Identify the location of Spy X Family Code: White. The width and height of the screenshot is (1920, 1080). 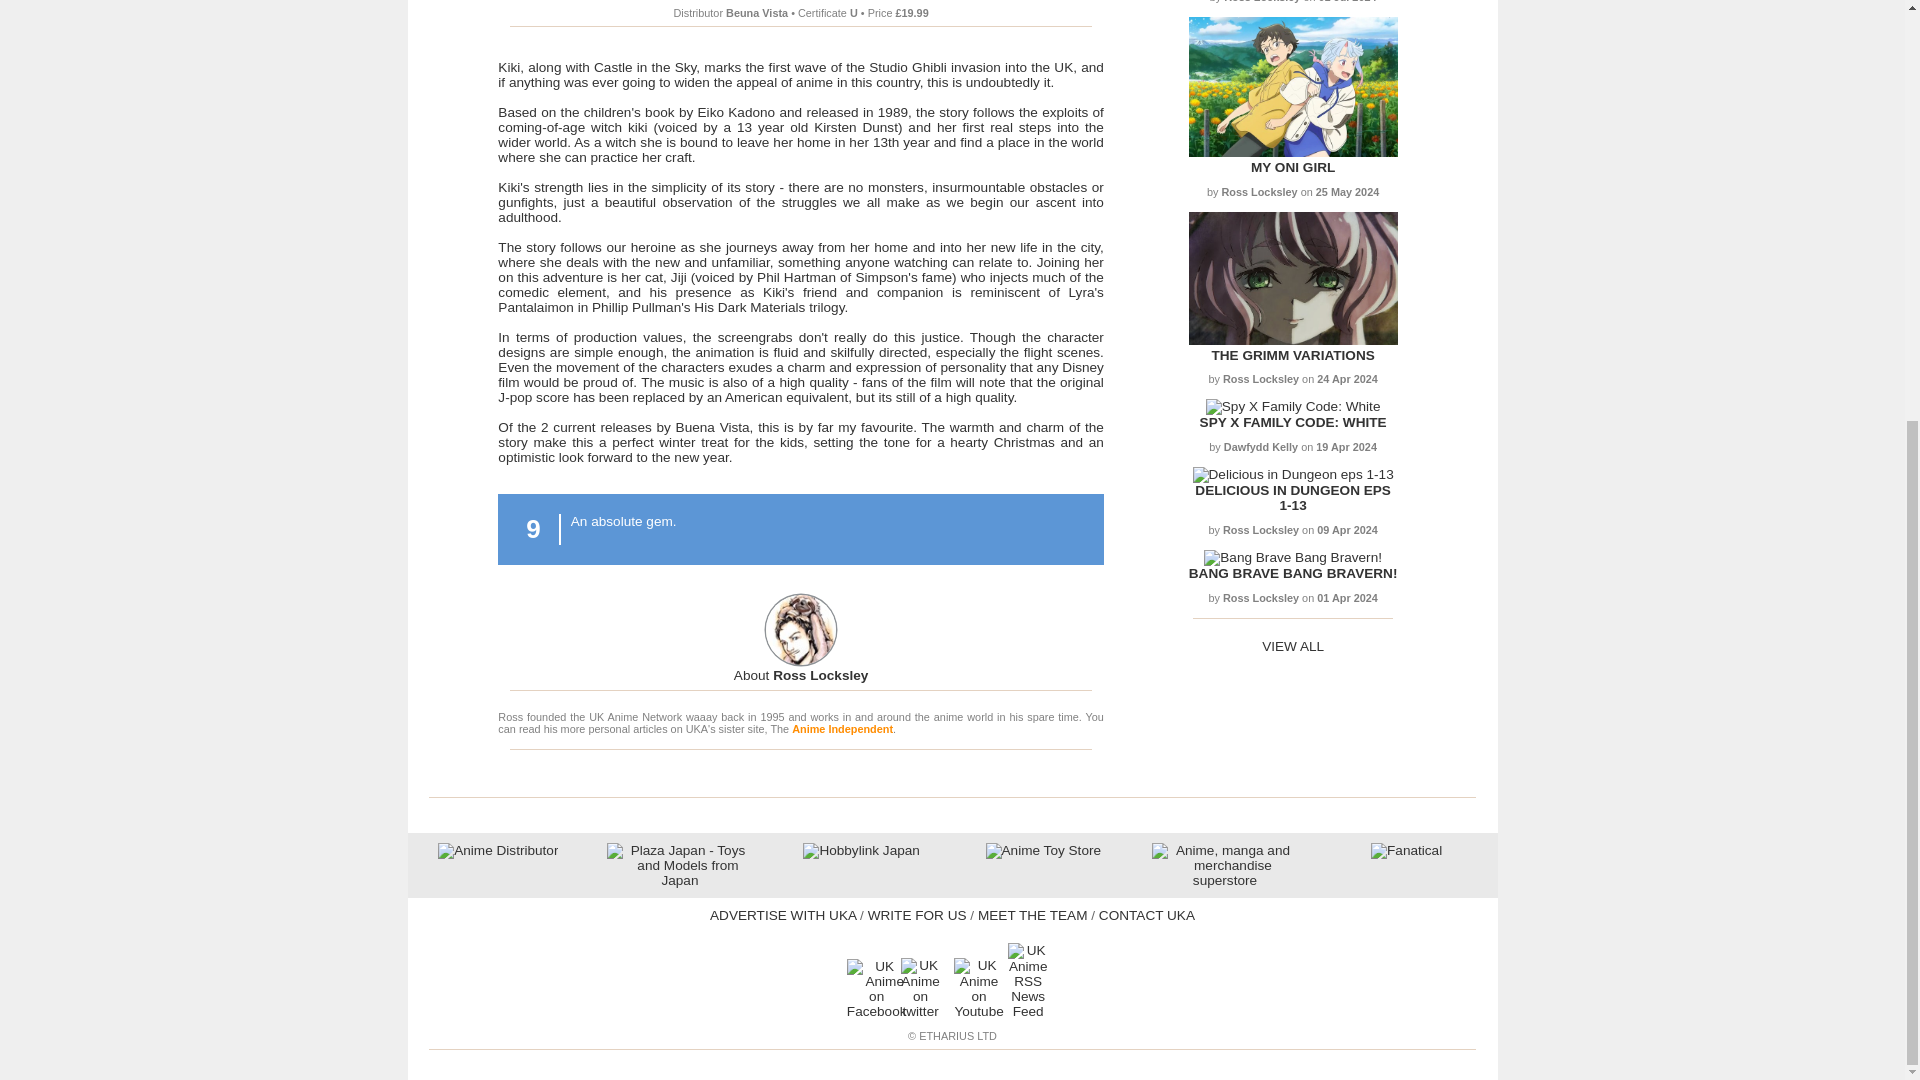
(1292, 406).